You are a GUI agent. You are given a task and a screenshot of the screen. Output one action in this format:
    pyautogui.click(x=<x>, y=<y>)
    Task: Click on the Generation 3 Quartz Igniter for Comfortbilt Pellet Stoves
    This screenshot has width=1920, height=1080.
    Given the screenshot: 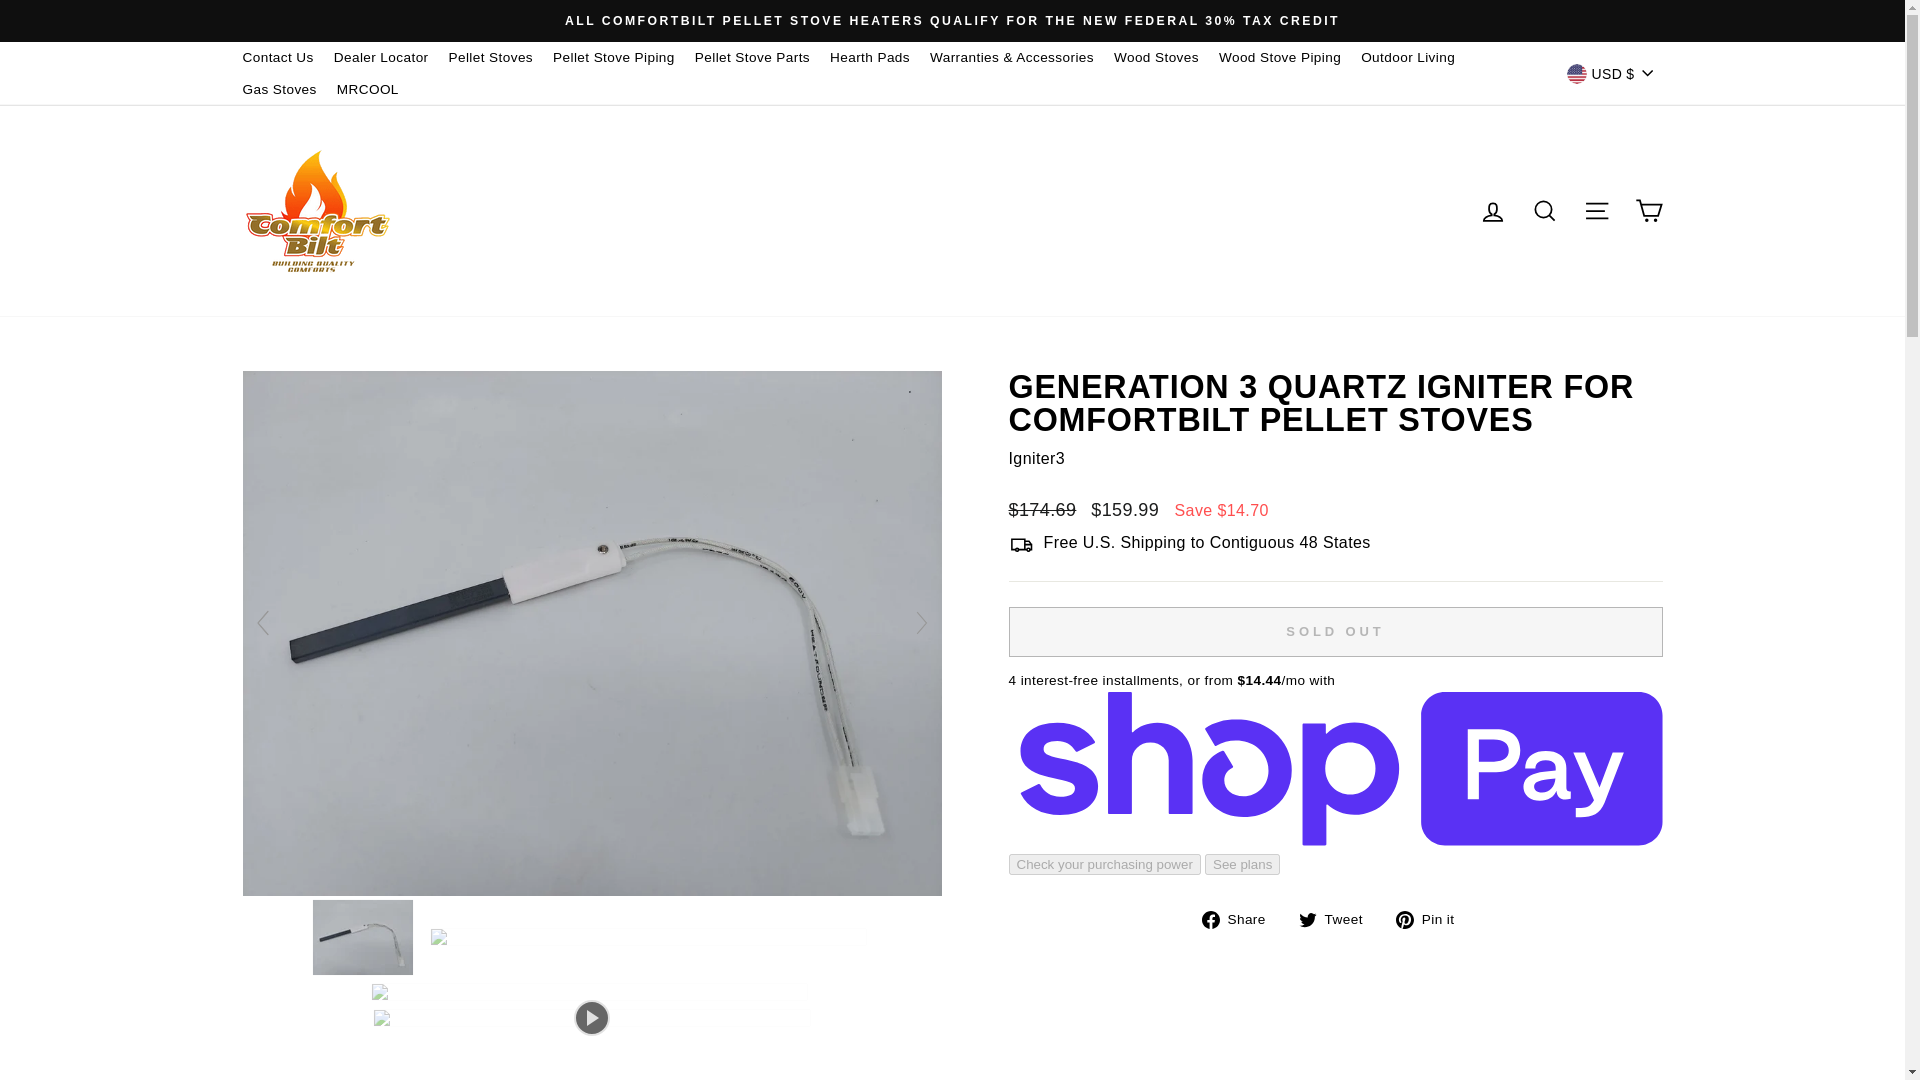 What is the action you would take?
    pyautogui.click(x=650, y=936)
    